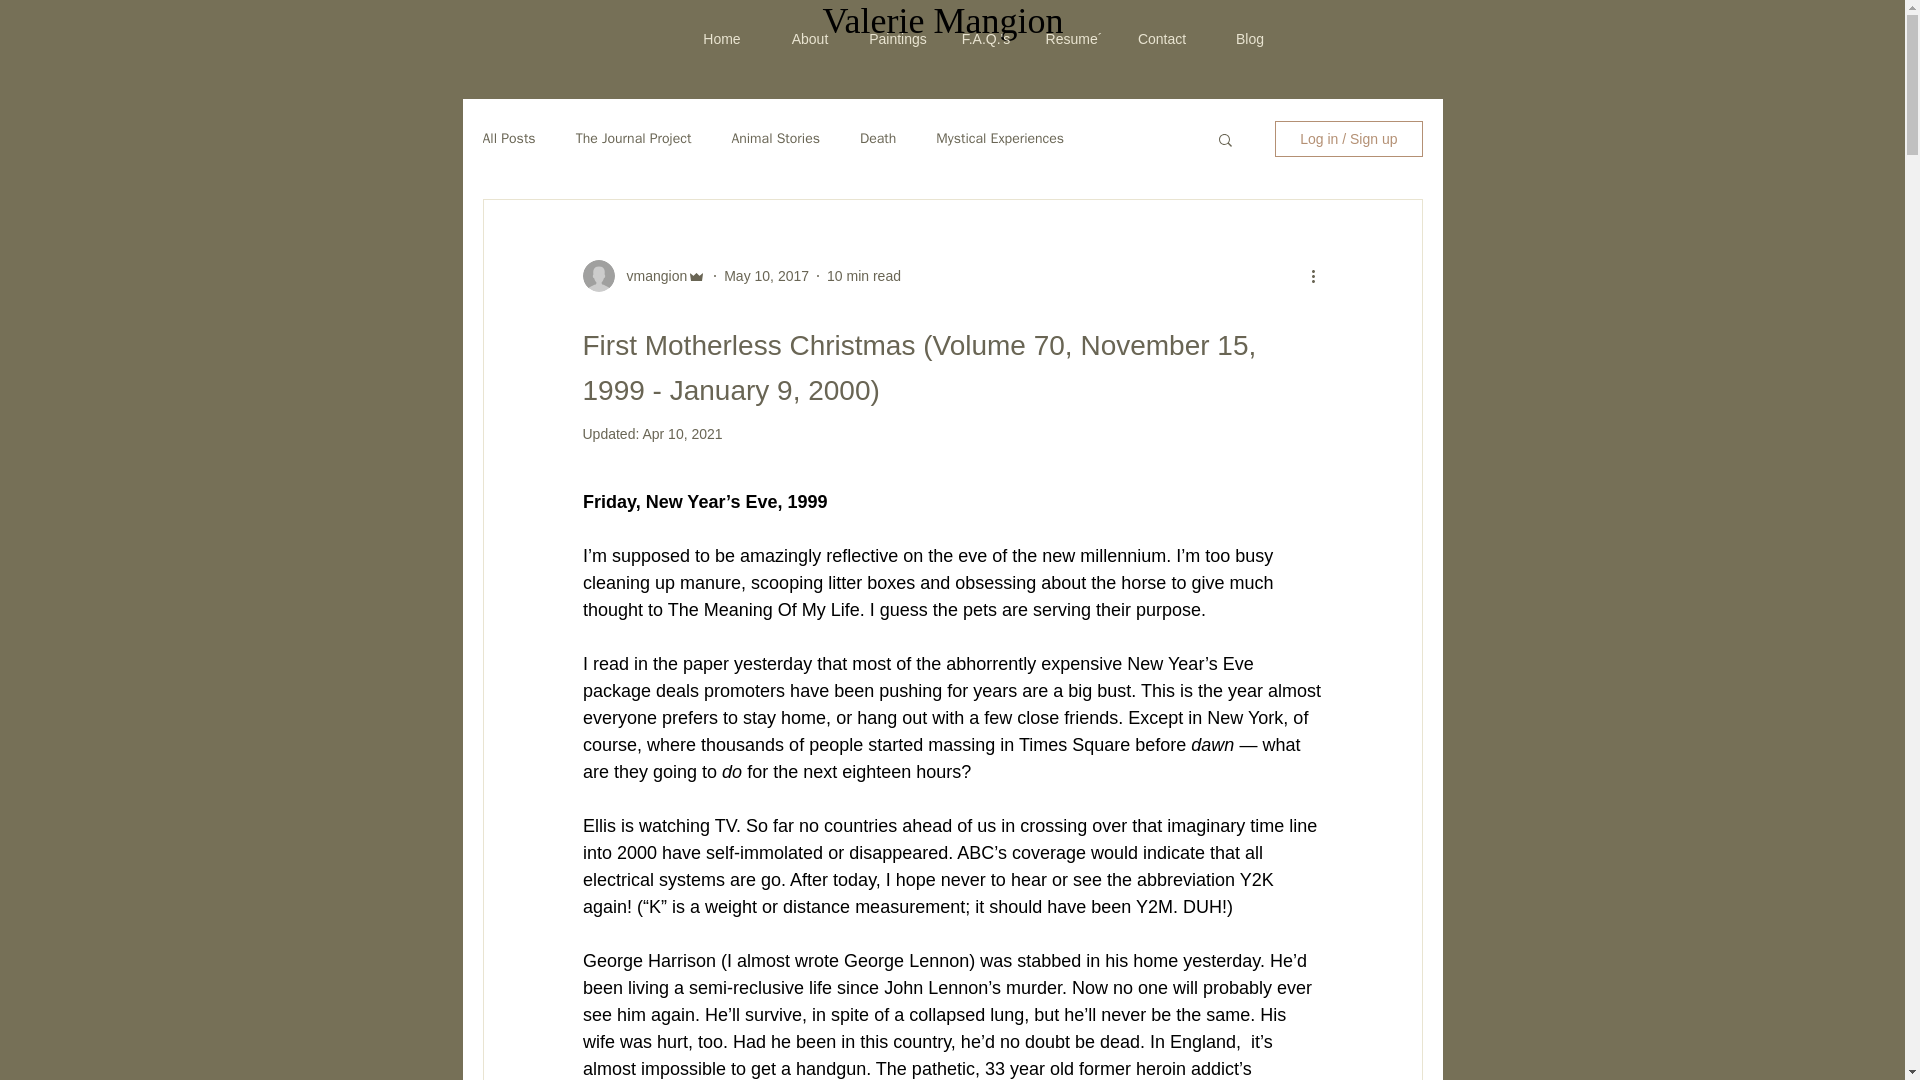 The height and width of the screenshot is (1080, 1920). What do you see at coordinates (508, 138) in the screenshot?
I see `All Posts` at bounding box center [508, 138].